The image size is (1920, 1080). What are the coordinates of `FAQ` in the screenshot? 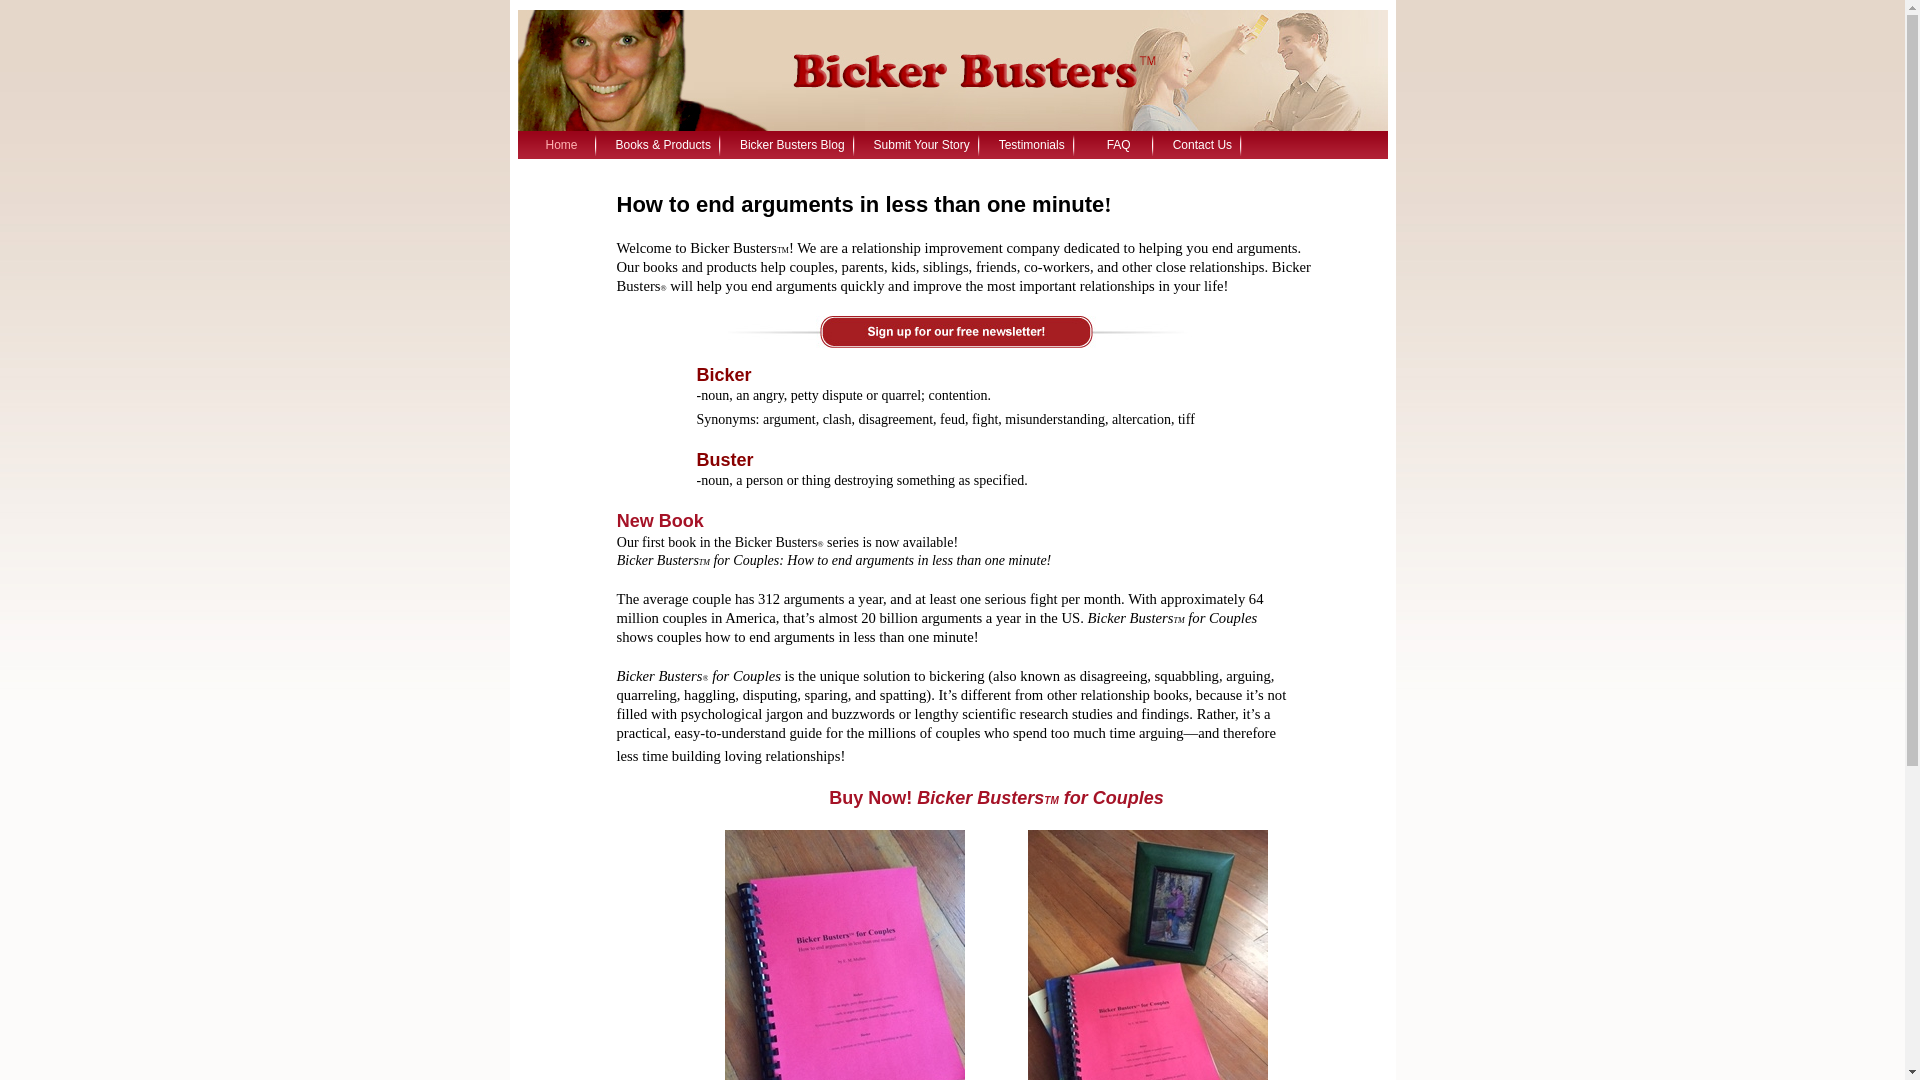 It's located at (1114, 144).